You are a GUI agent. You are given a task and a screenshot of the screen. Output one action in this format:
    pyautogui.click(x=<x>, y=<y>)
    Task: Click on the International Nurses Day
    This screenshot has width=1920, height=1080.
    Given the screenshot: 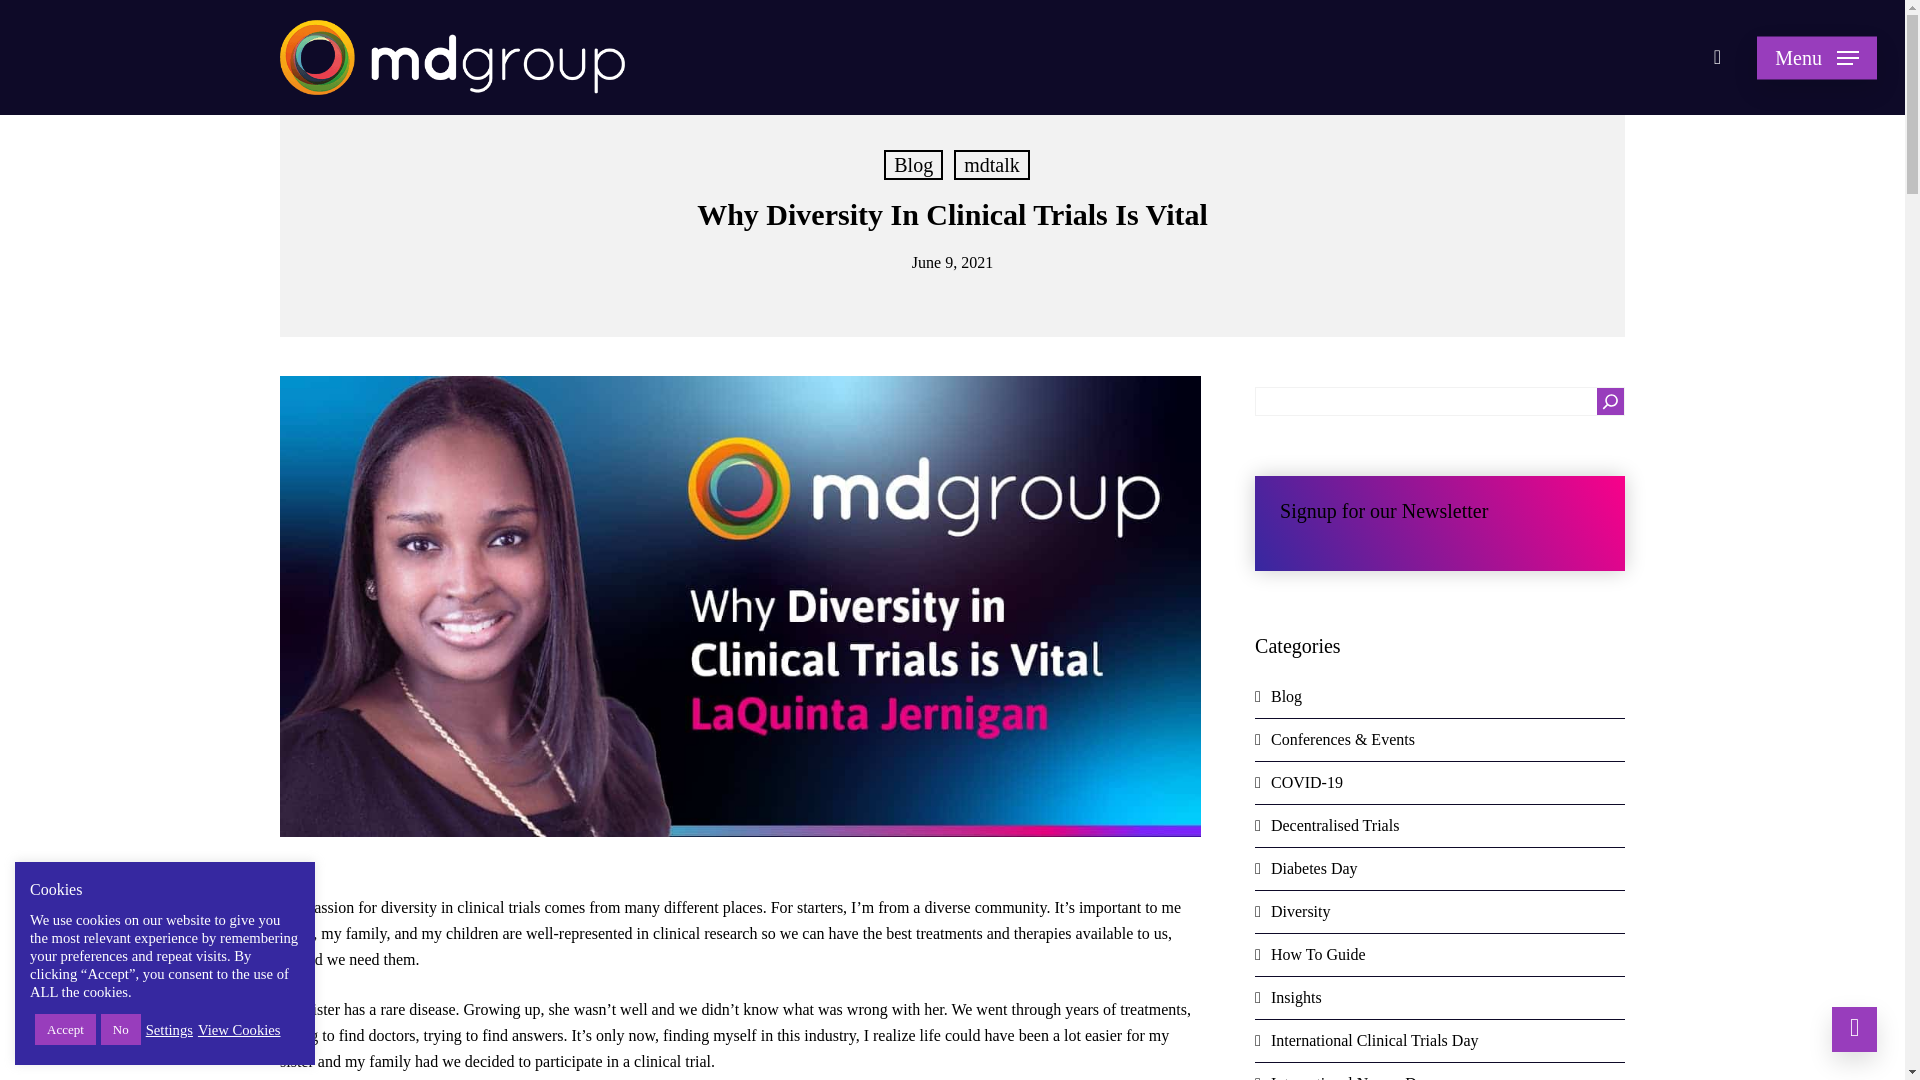 What is the action you would take?
    pyautogui.click(x=1440, y=1071)
    